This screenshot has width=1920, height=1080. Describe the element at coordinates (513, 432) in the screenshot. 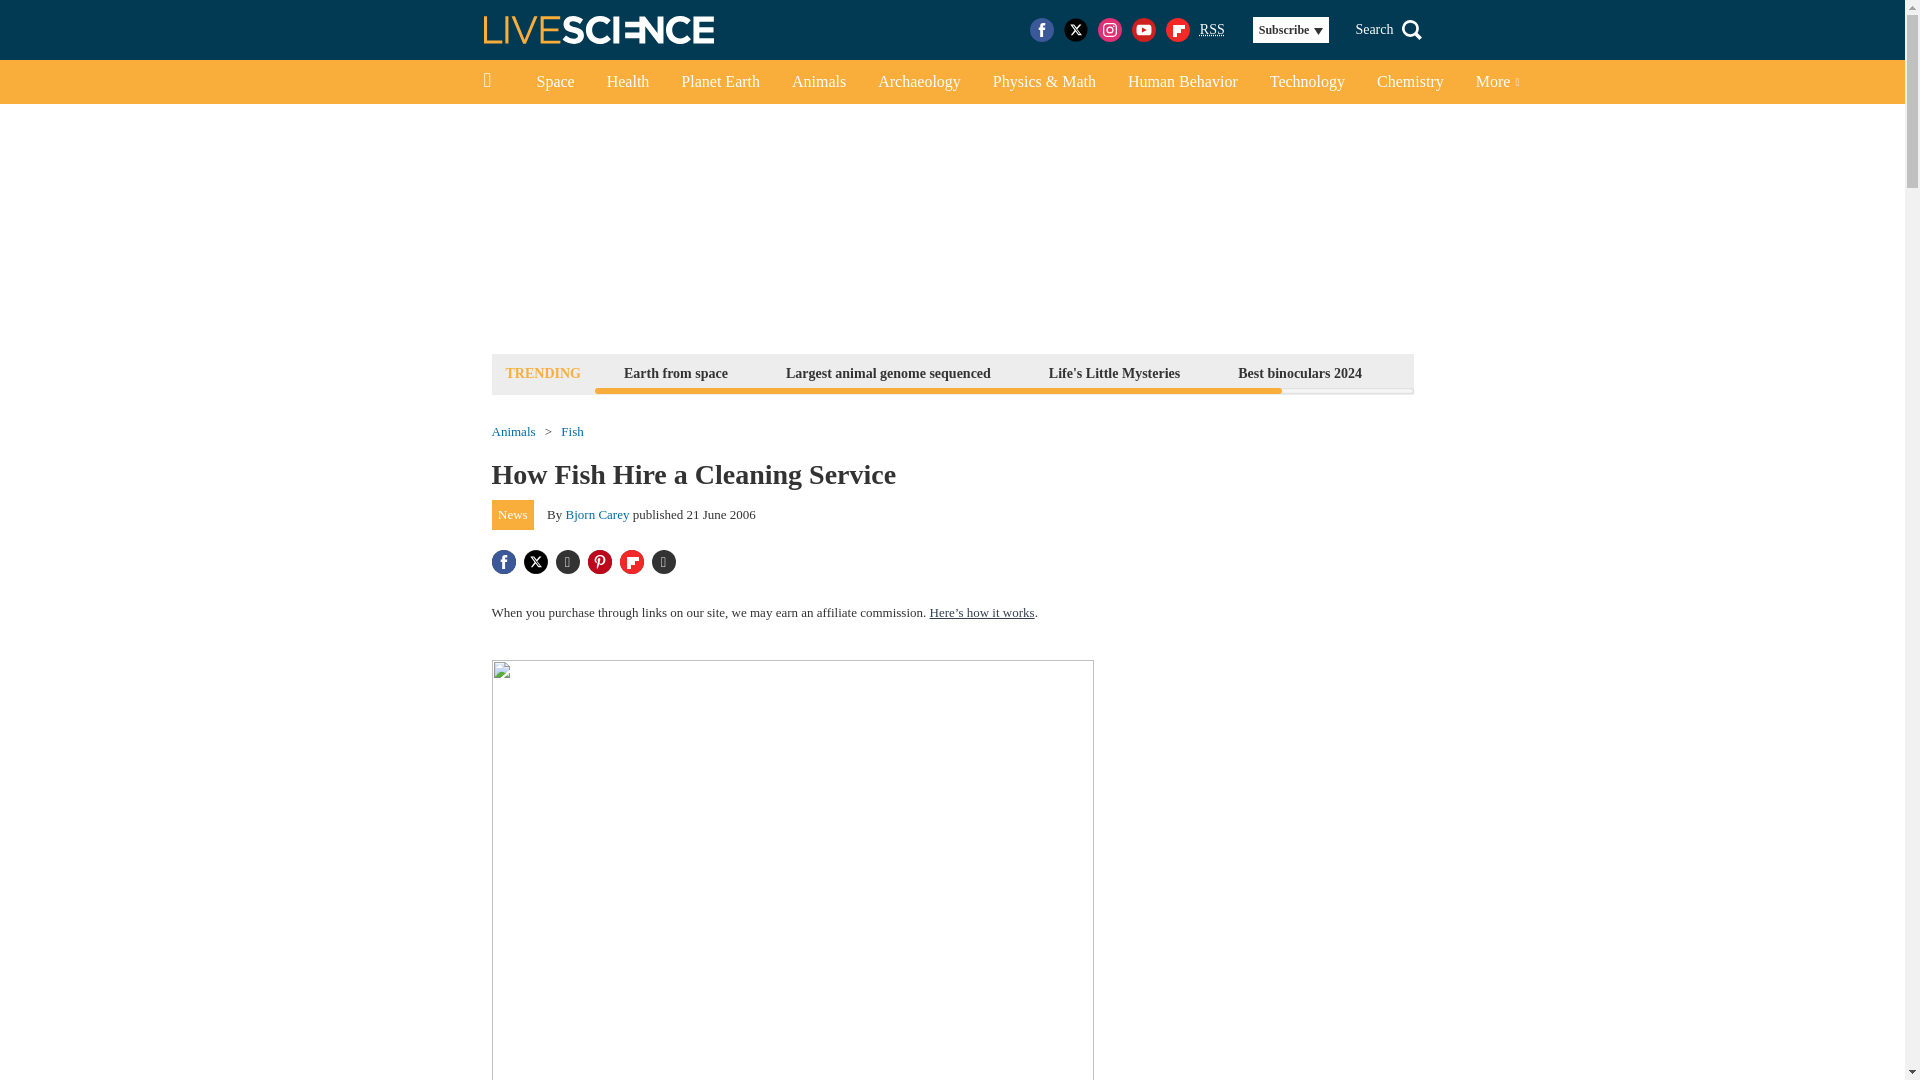

I see `Animals` at that location.